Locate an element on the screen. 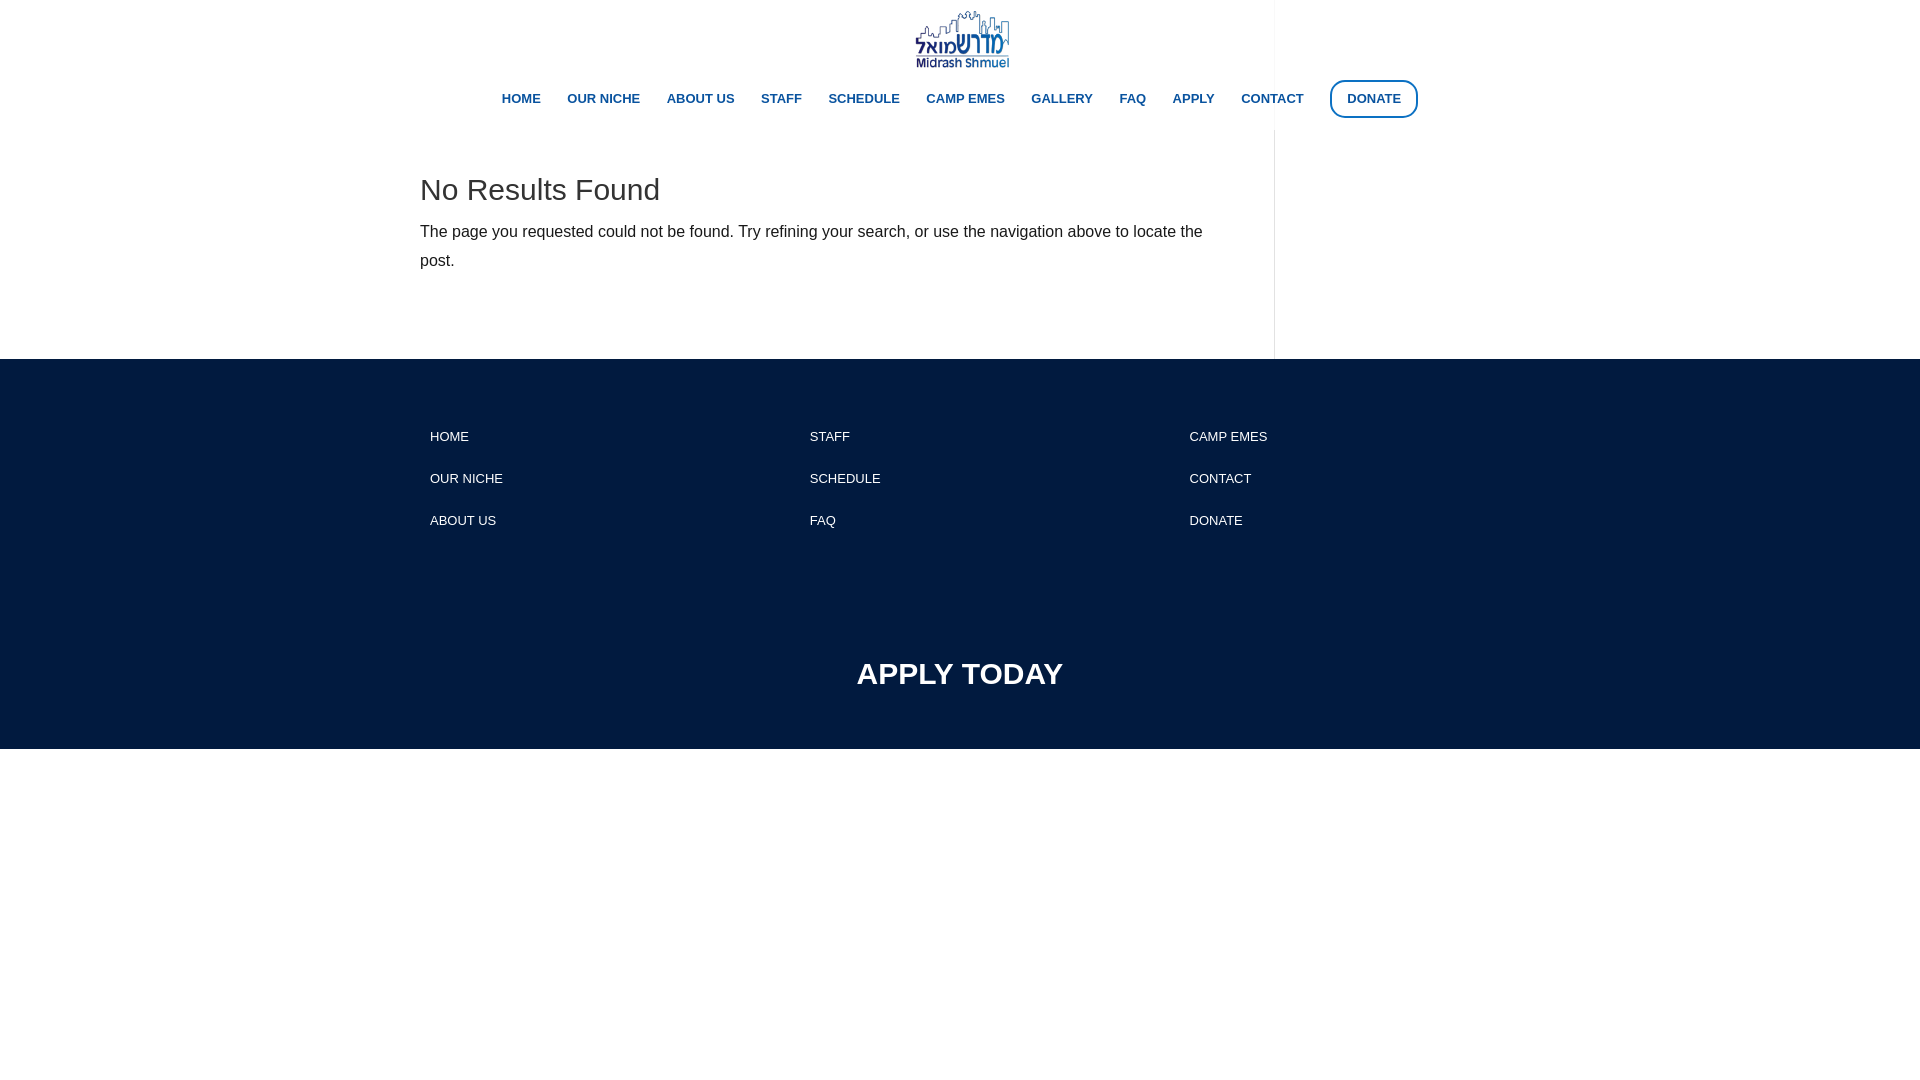 The width and height of the screenshot is (1920, 1080). HOME is located at coordinates (449, 436).